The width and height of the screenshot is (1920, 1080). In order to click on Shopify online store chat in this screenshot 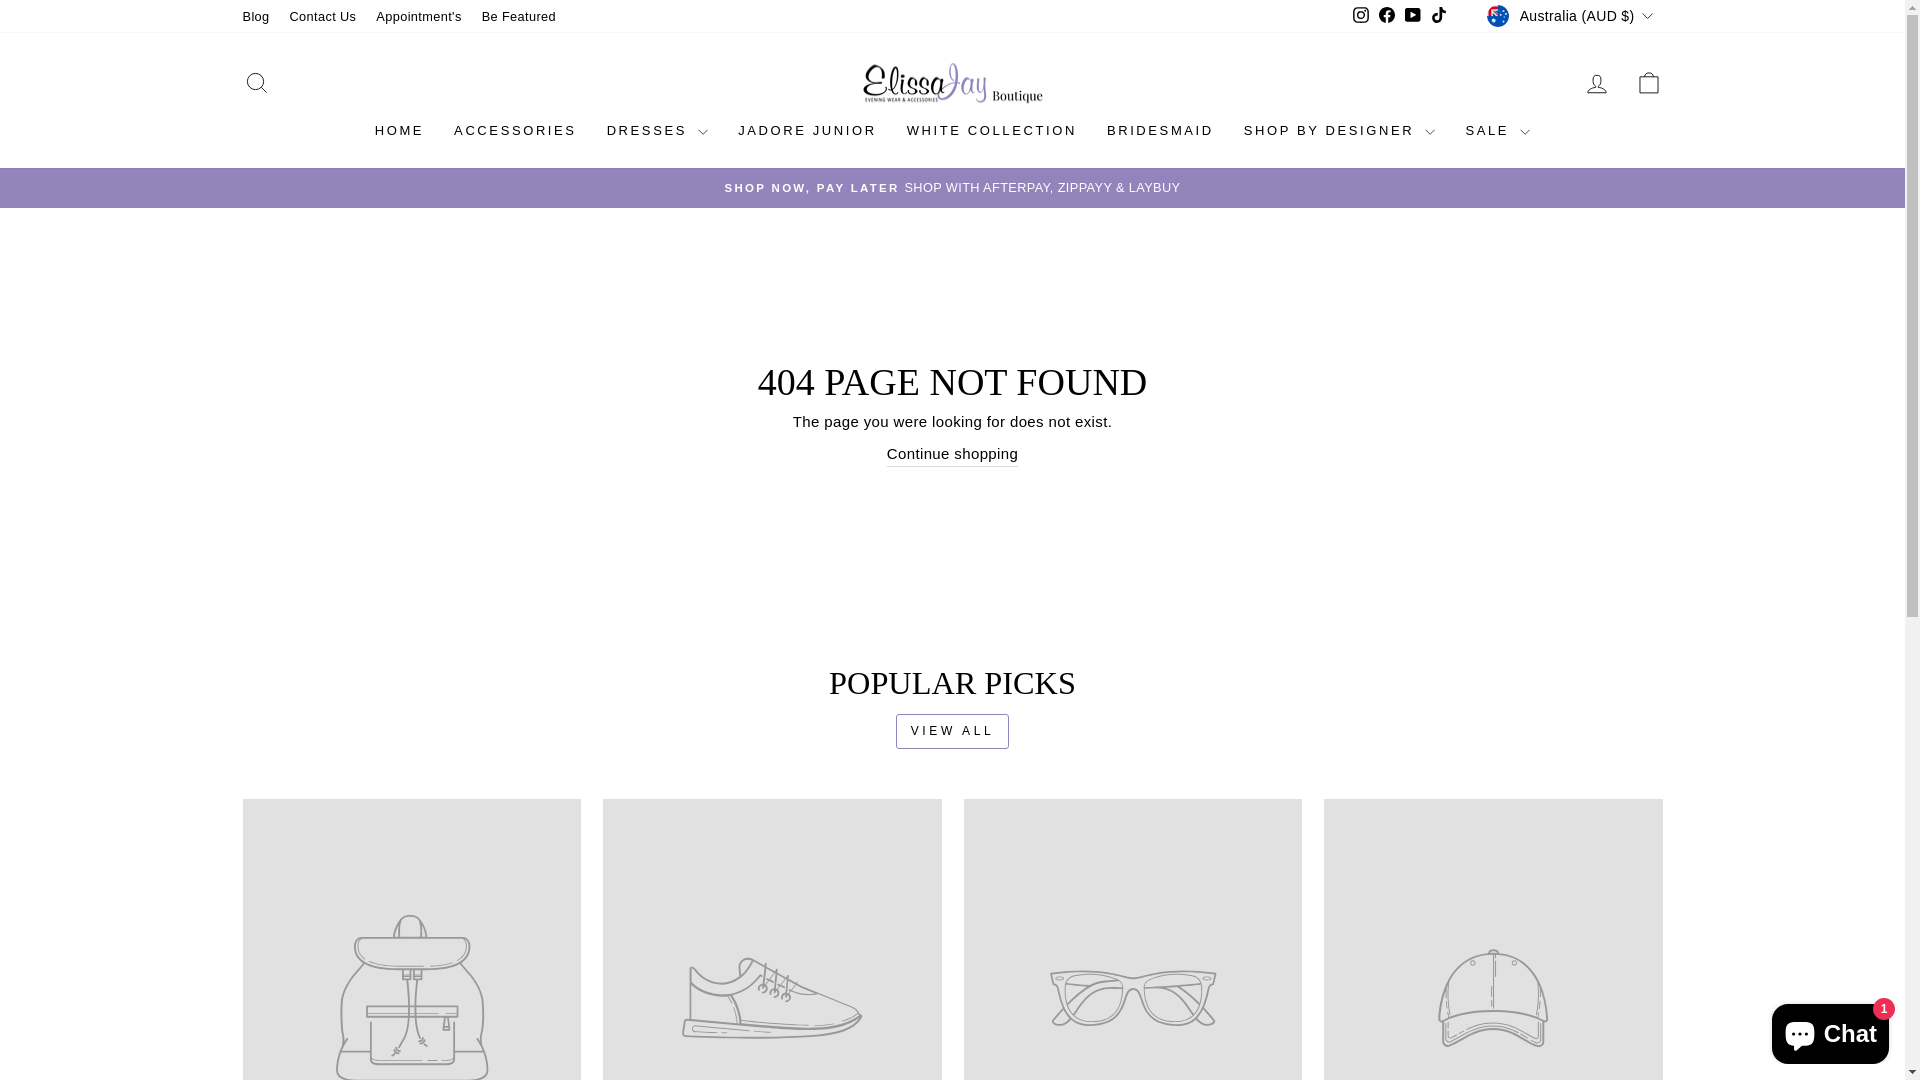, I will do `click(1830, 1030)`.